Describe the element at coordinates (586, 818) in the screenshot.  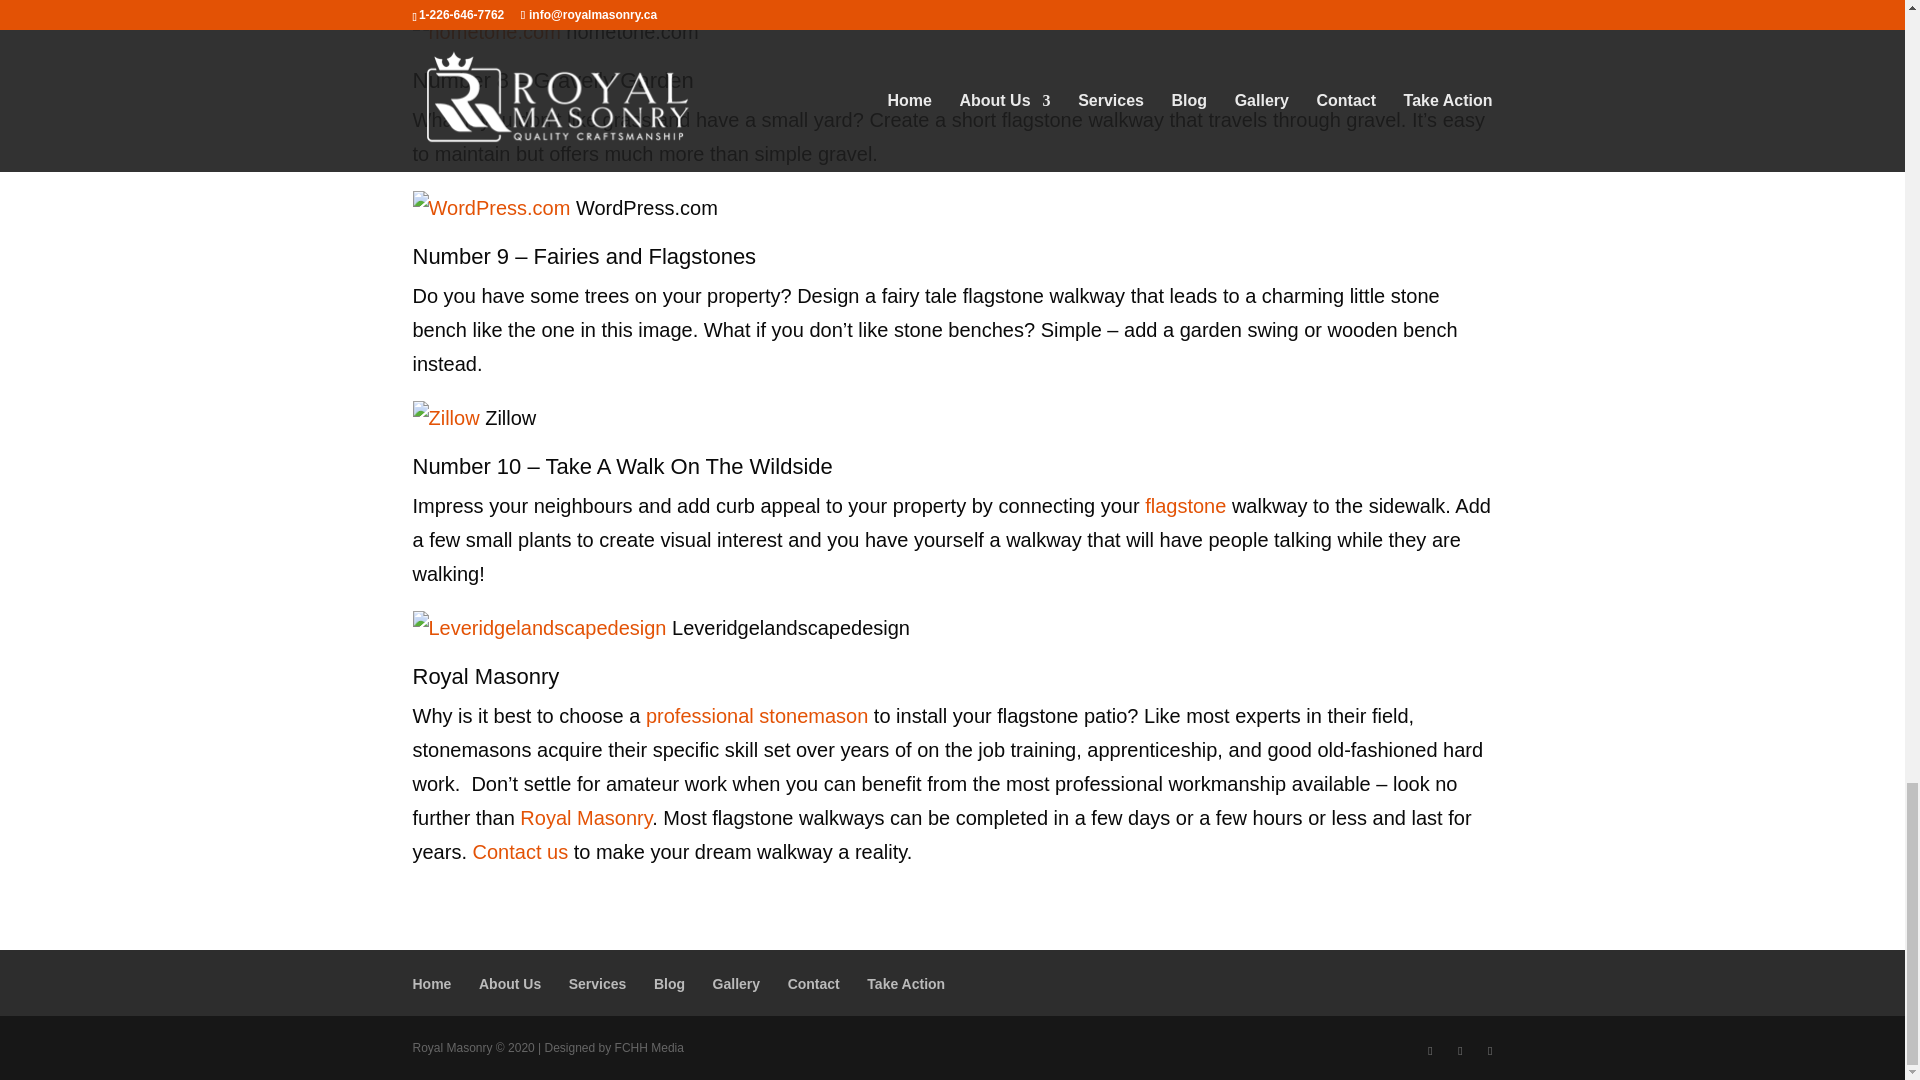
I see `Royal Masonry` at that location.